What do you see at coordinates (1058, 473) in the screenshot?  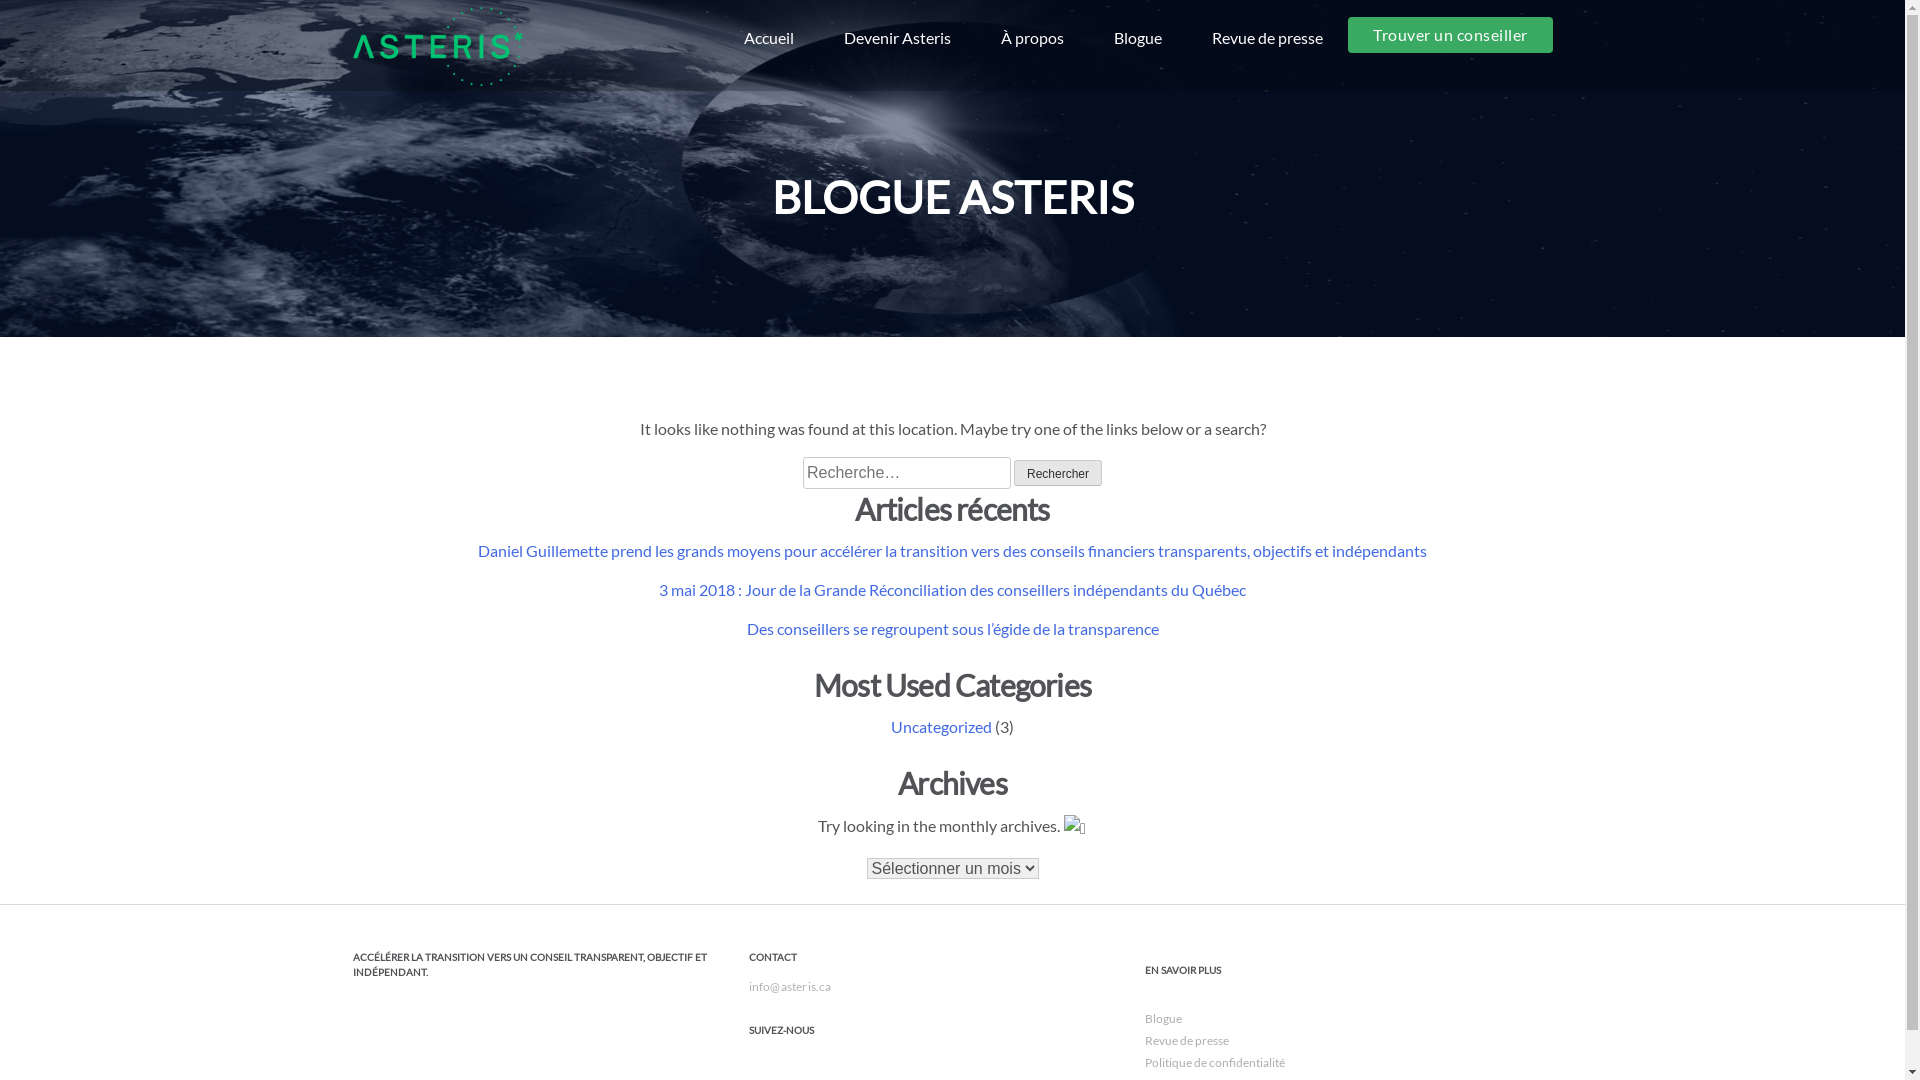 I see `Rechercher` at bounding box center [1058, 473].